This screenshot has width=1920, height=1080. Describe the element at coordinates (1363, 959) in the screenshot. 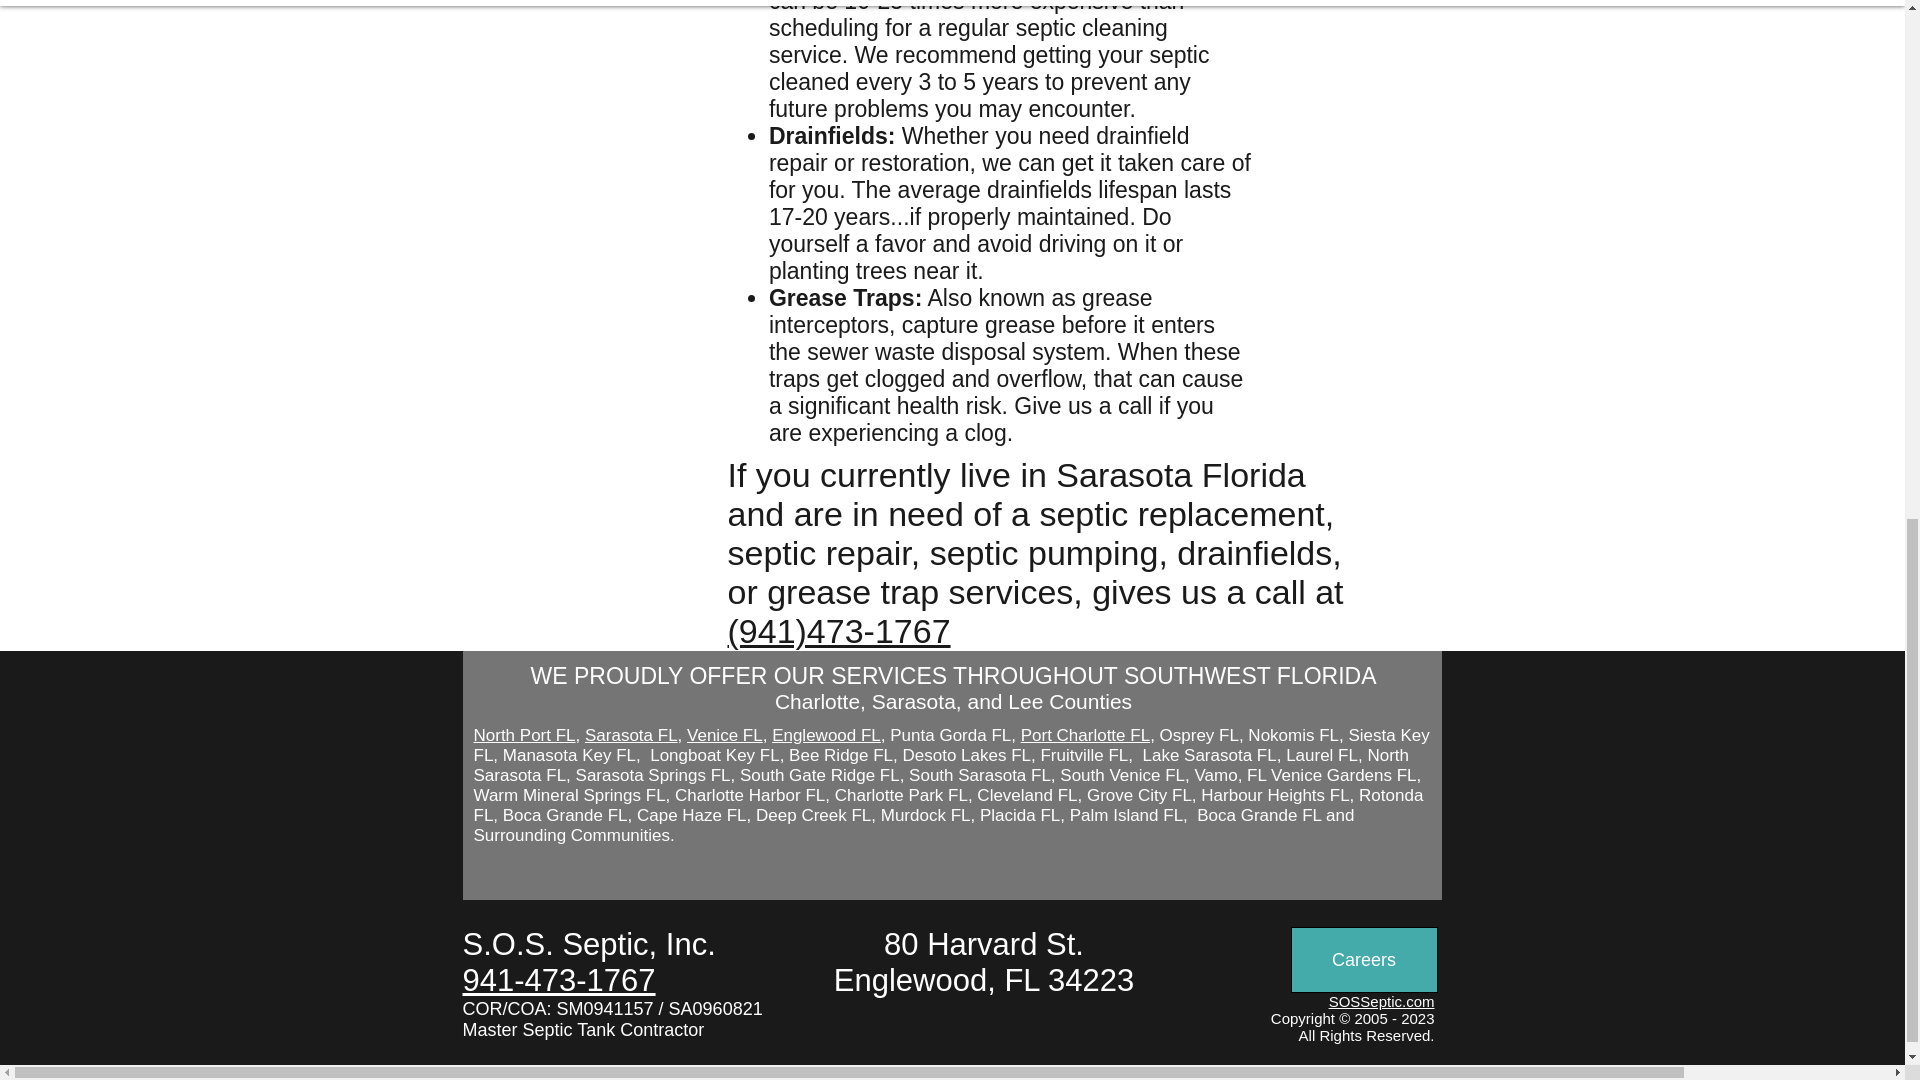

I see `Careers` at that location.